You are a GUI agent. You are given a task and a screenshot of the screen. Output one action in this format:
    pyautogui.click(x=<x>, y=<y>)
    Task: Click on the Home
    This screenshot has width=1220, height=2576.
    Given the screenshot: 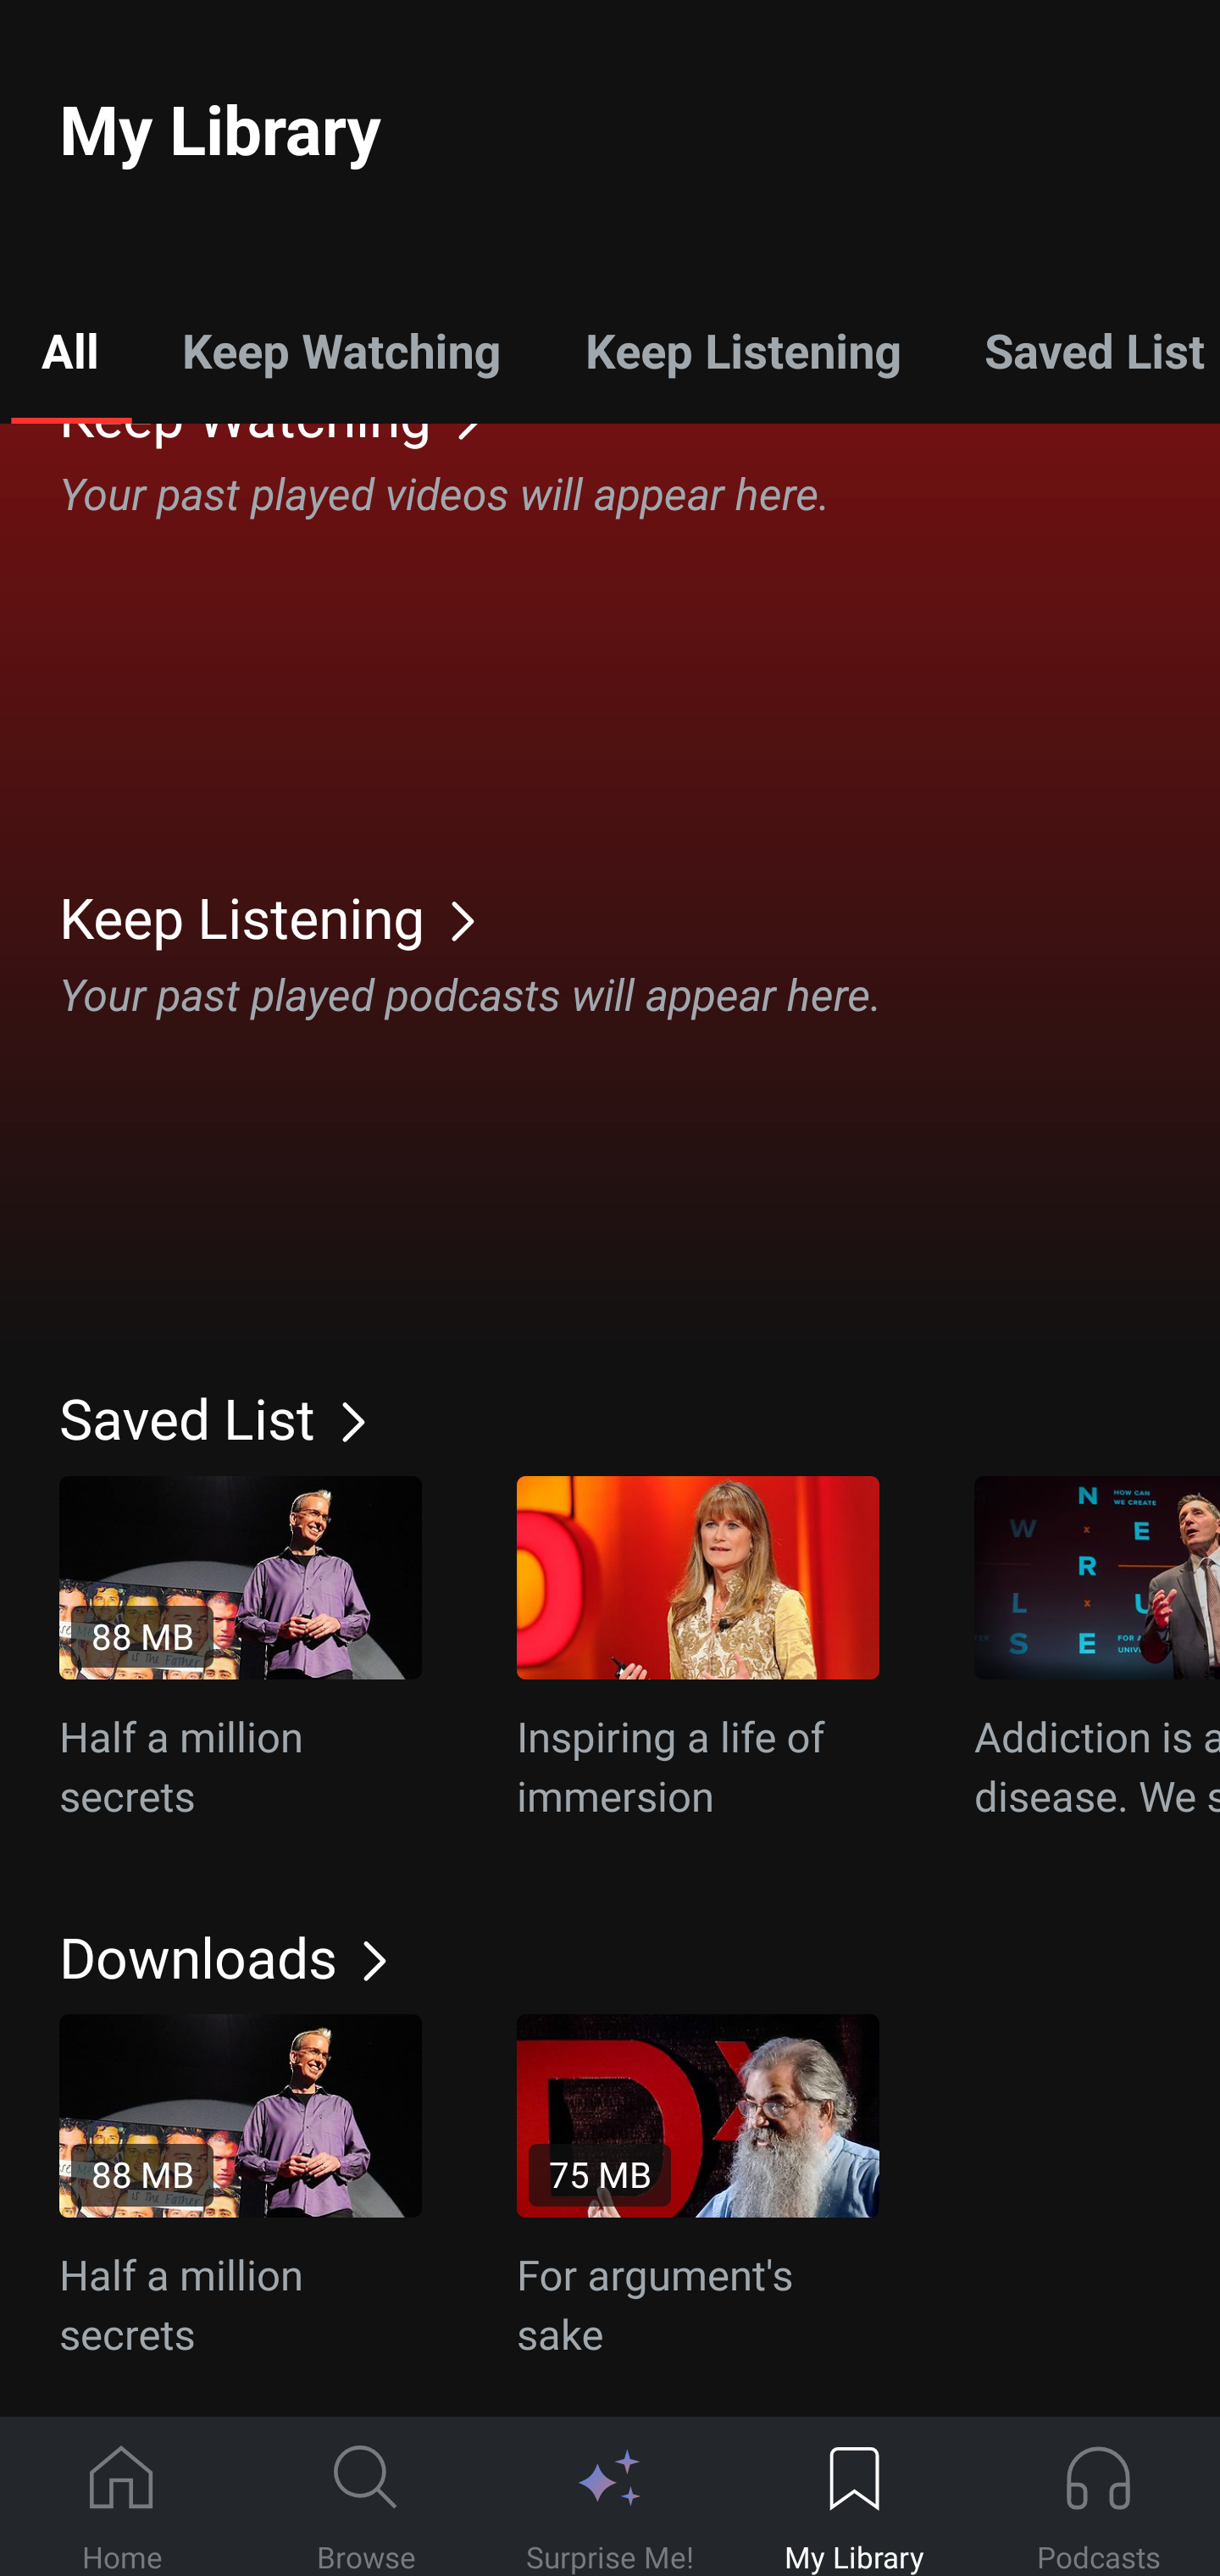 What is the action you would take?
    pyautogui.click(x=122, y=2497)
    